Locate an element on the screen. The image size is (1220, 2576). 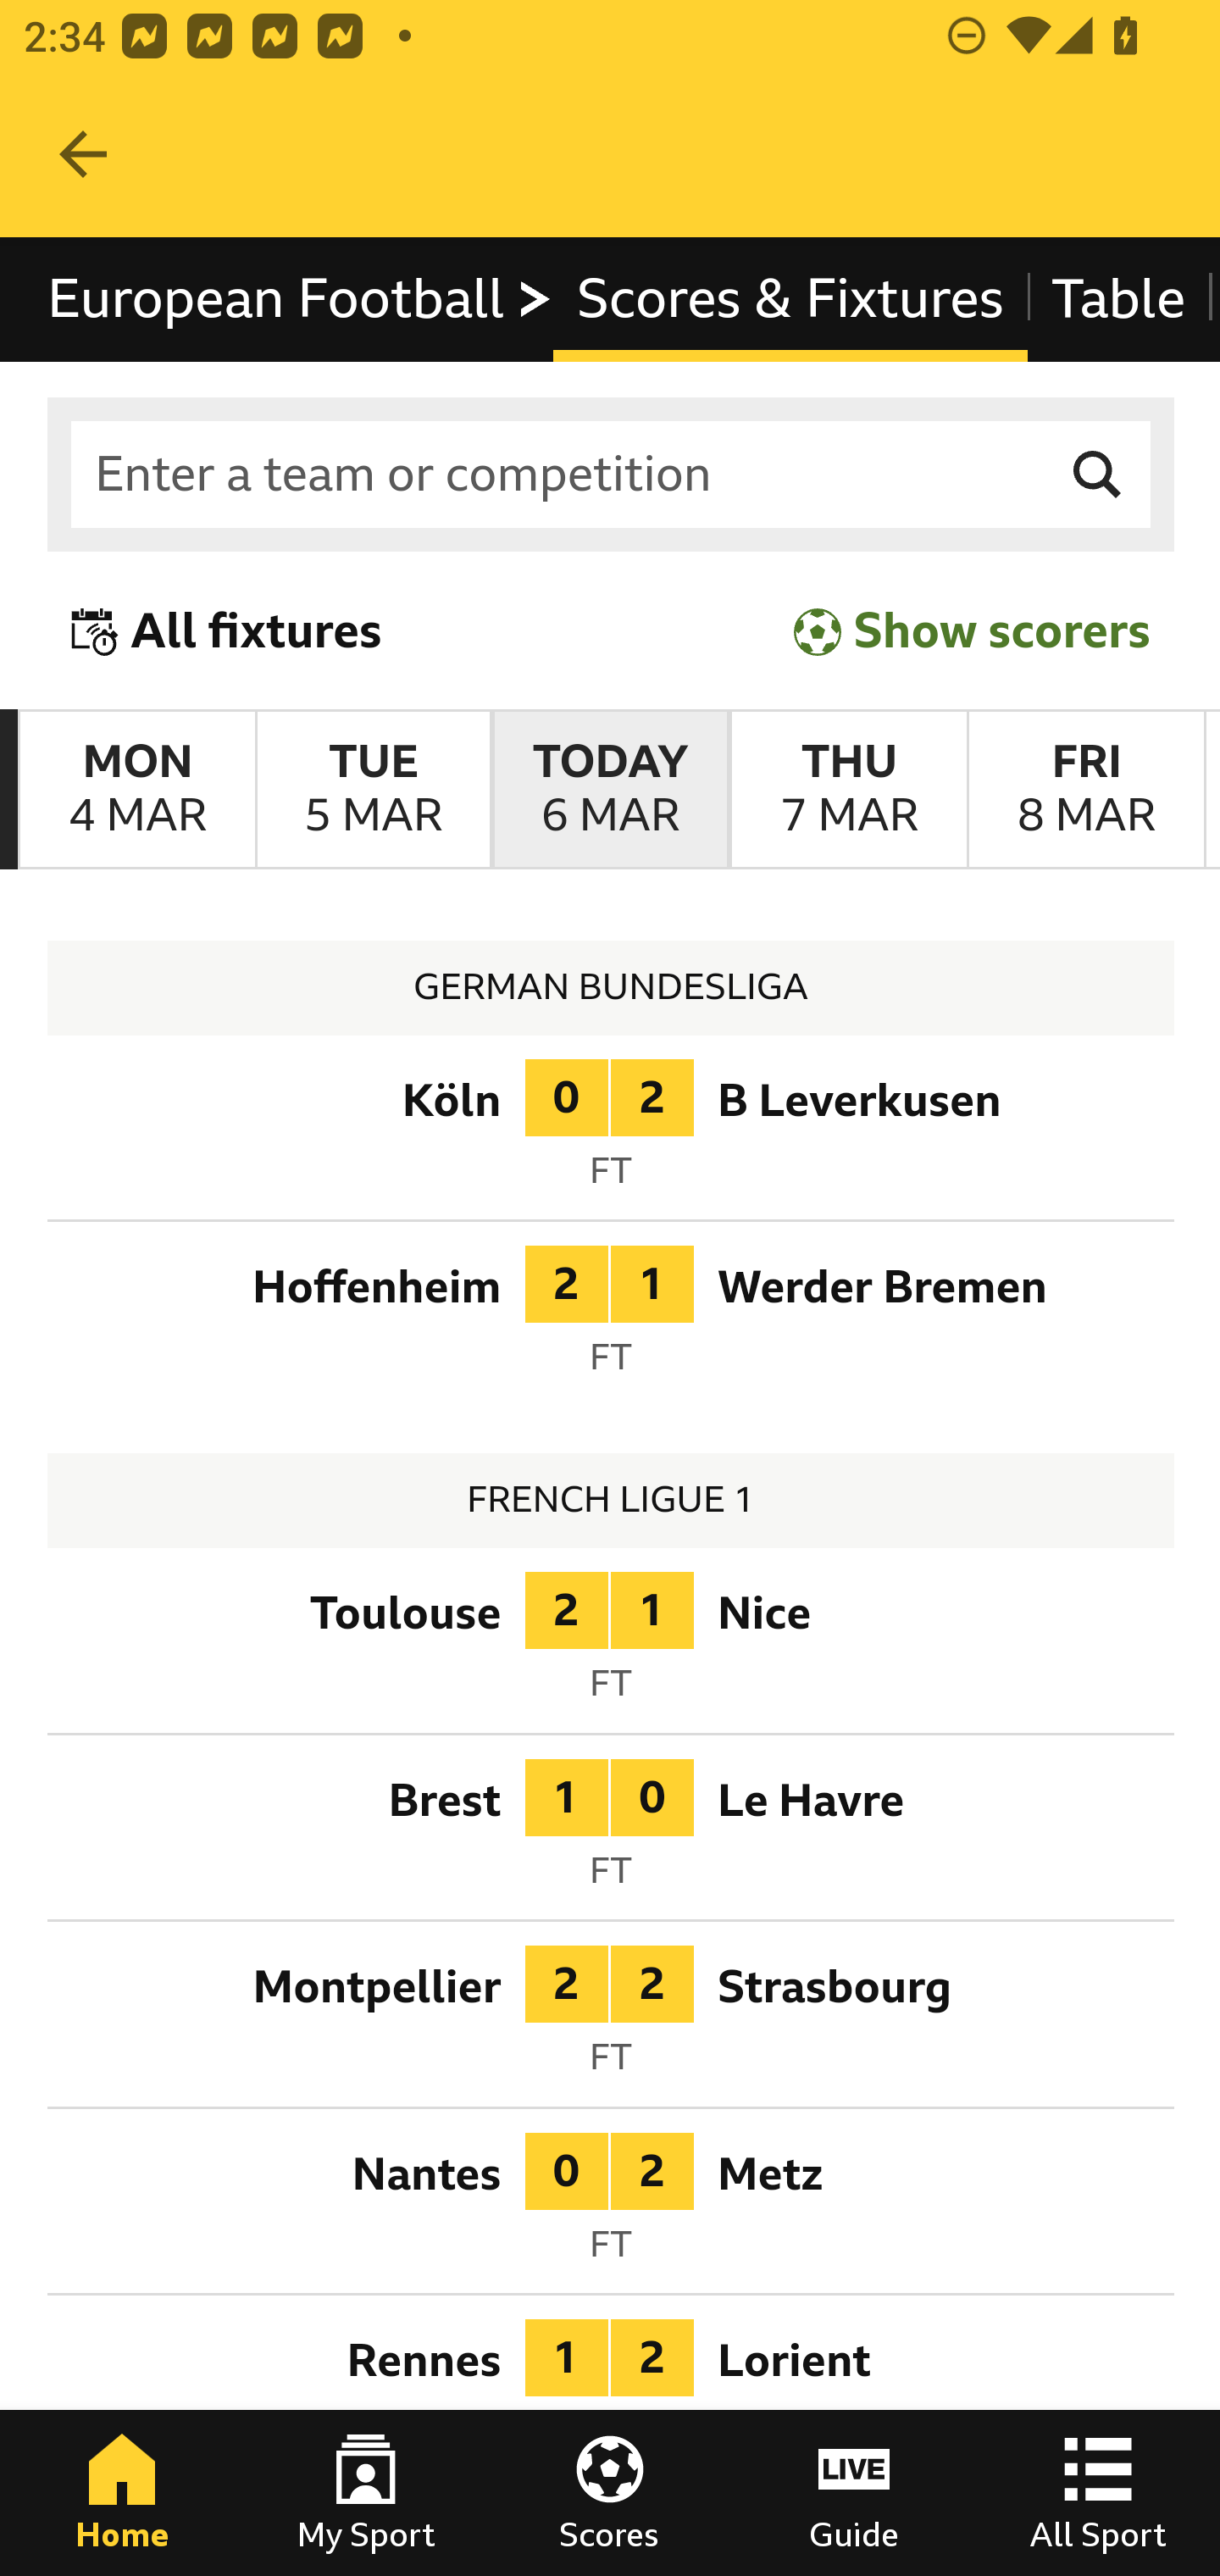
Table is located at coordinates (1119, 298).